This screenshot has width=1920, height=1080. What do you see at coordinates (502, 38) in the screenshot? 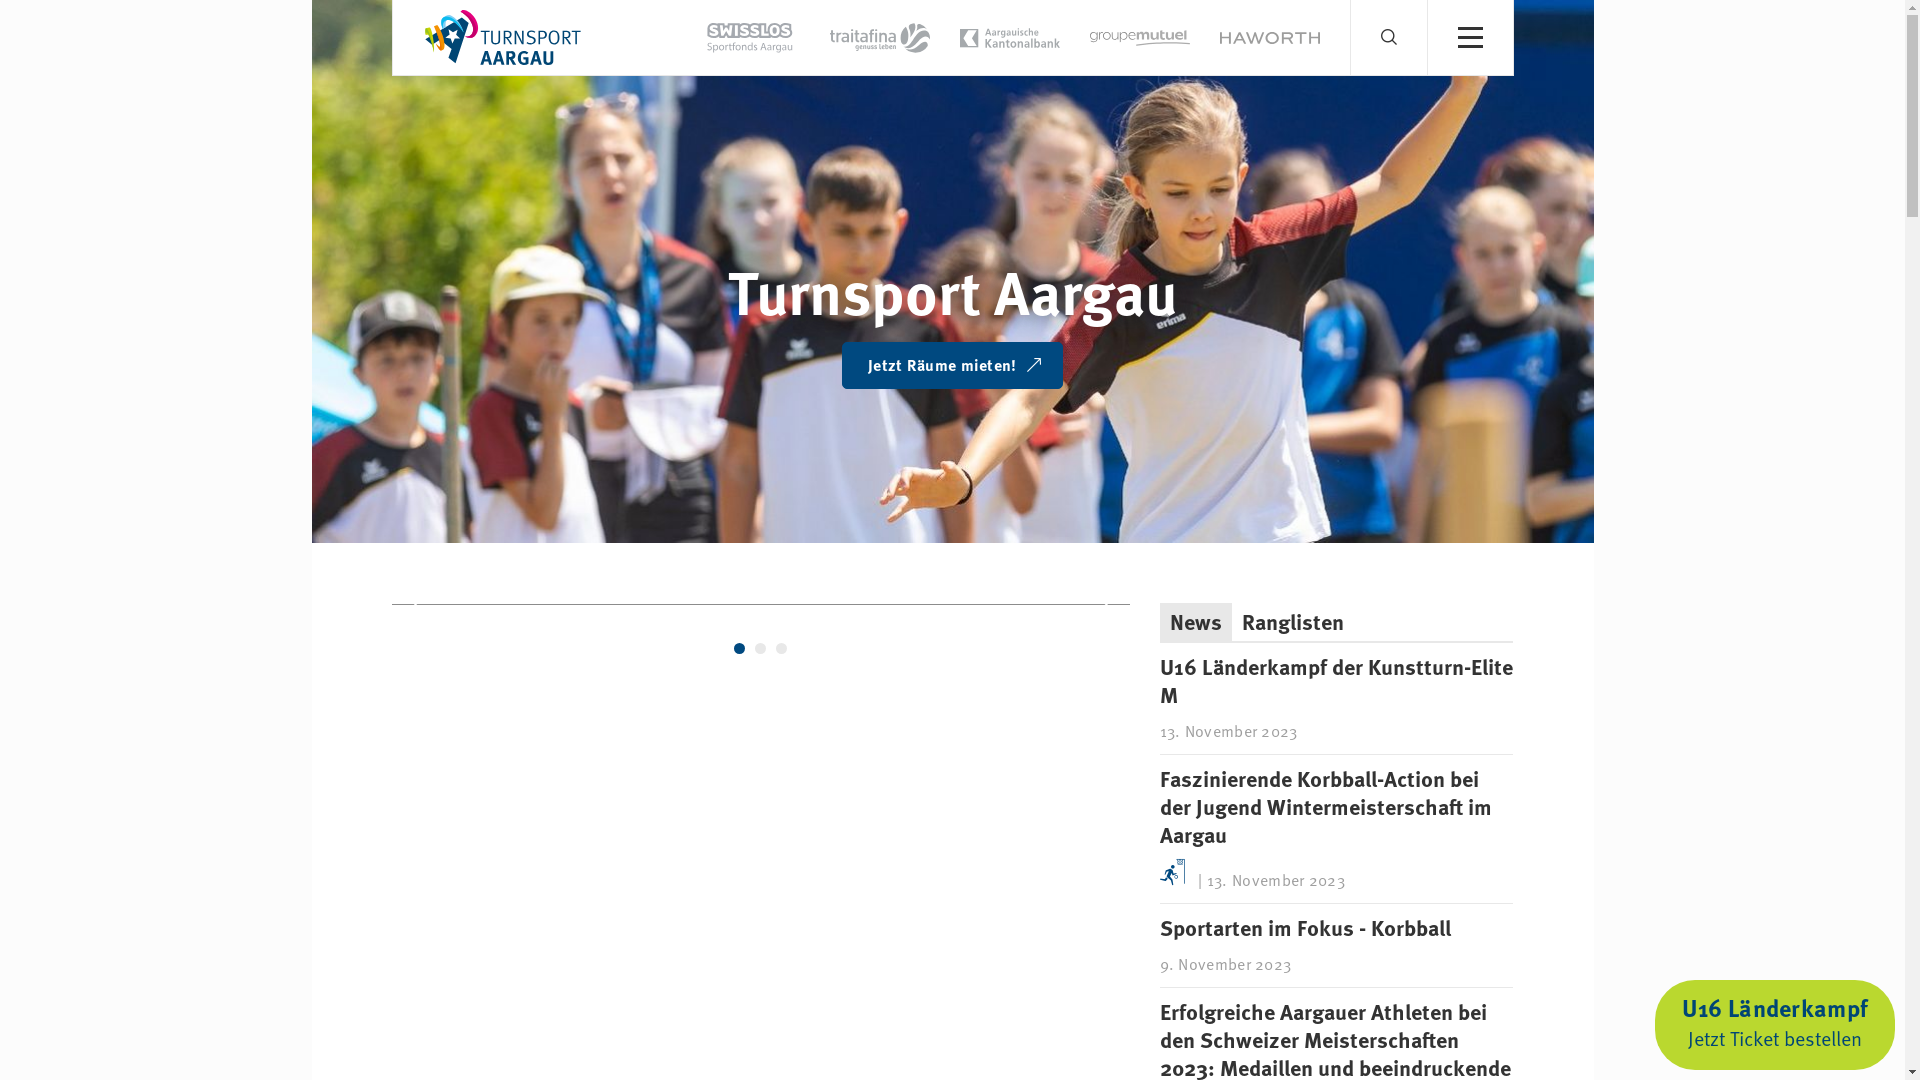
I see `Logo Aargauer Turnverband ATV` at bounding box center [502, 38].